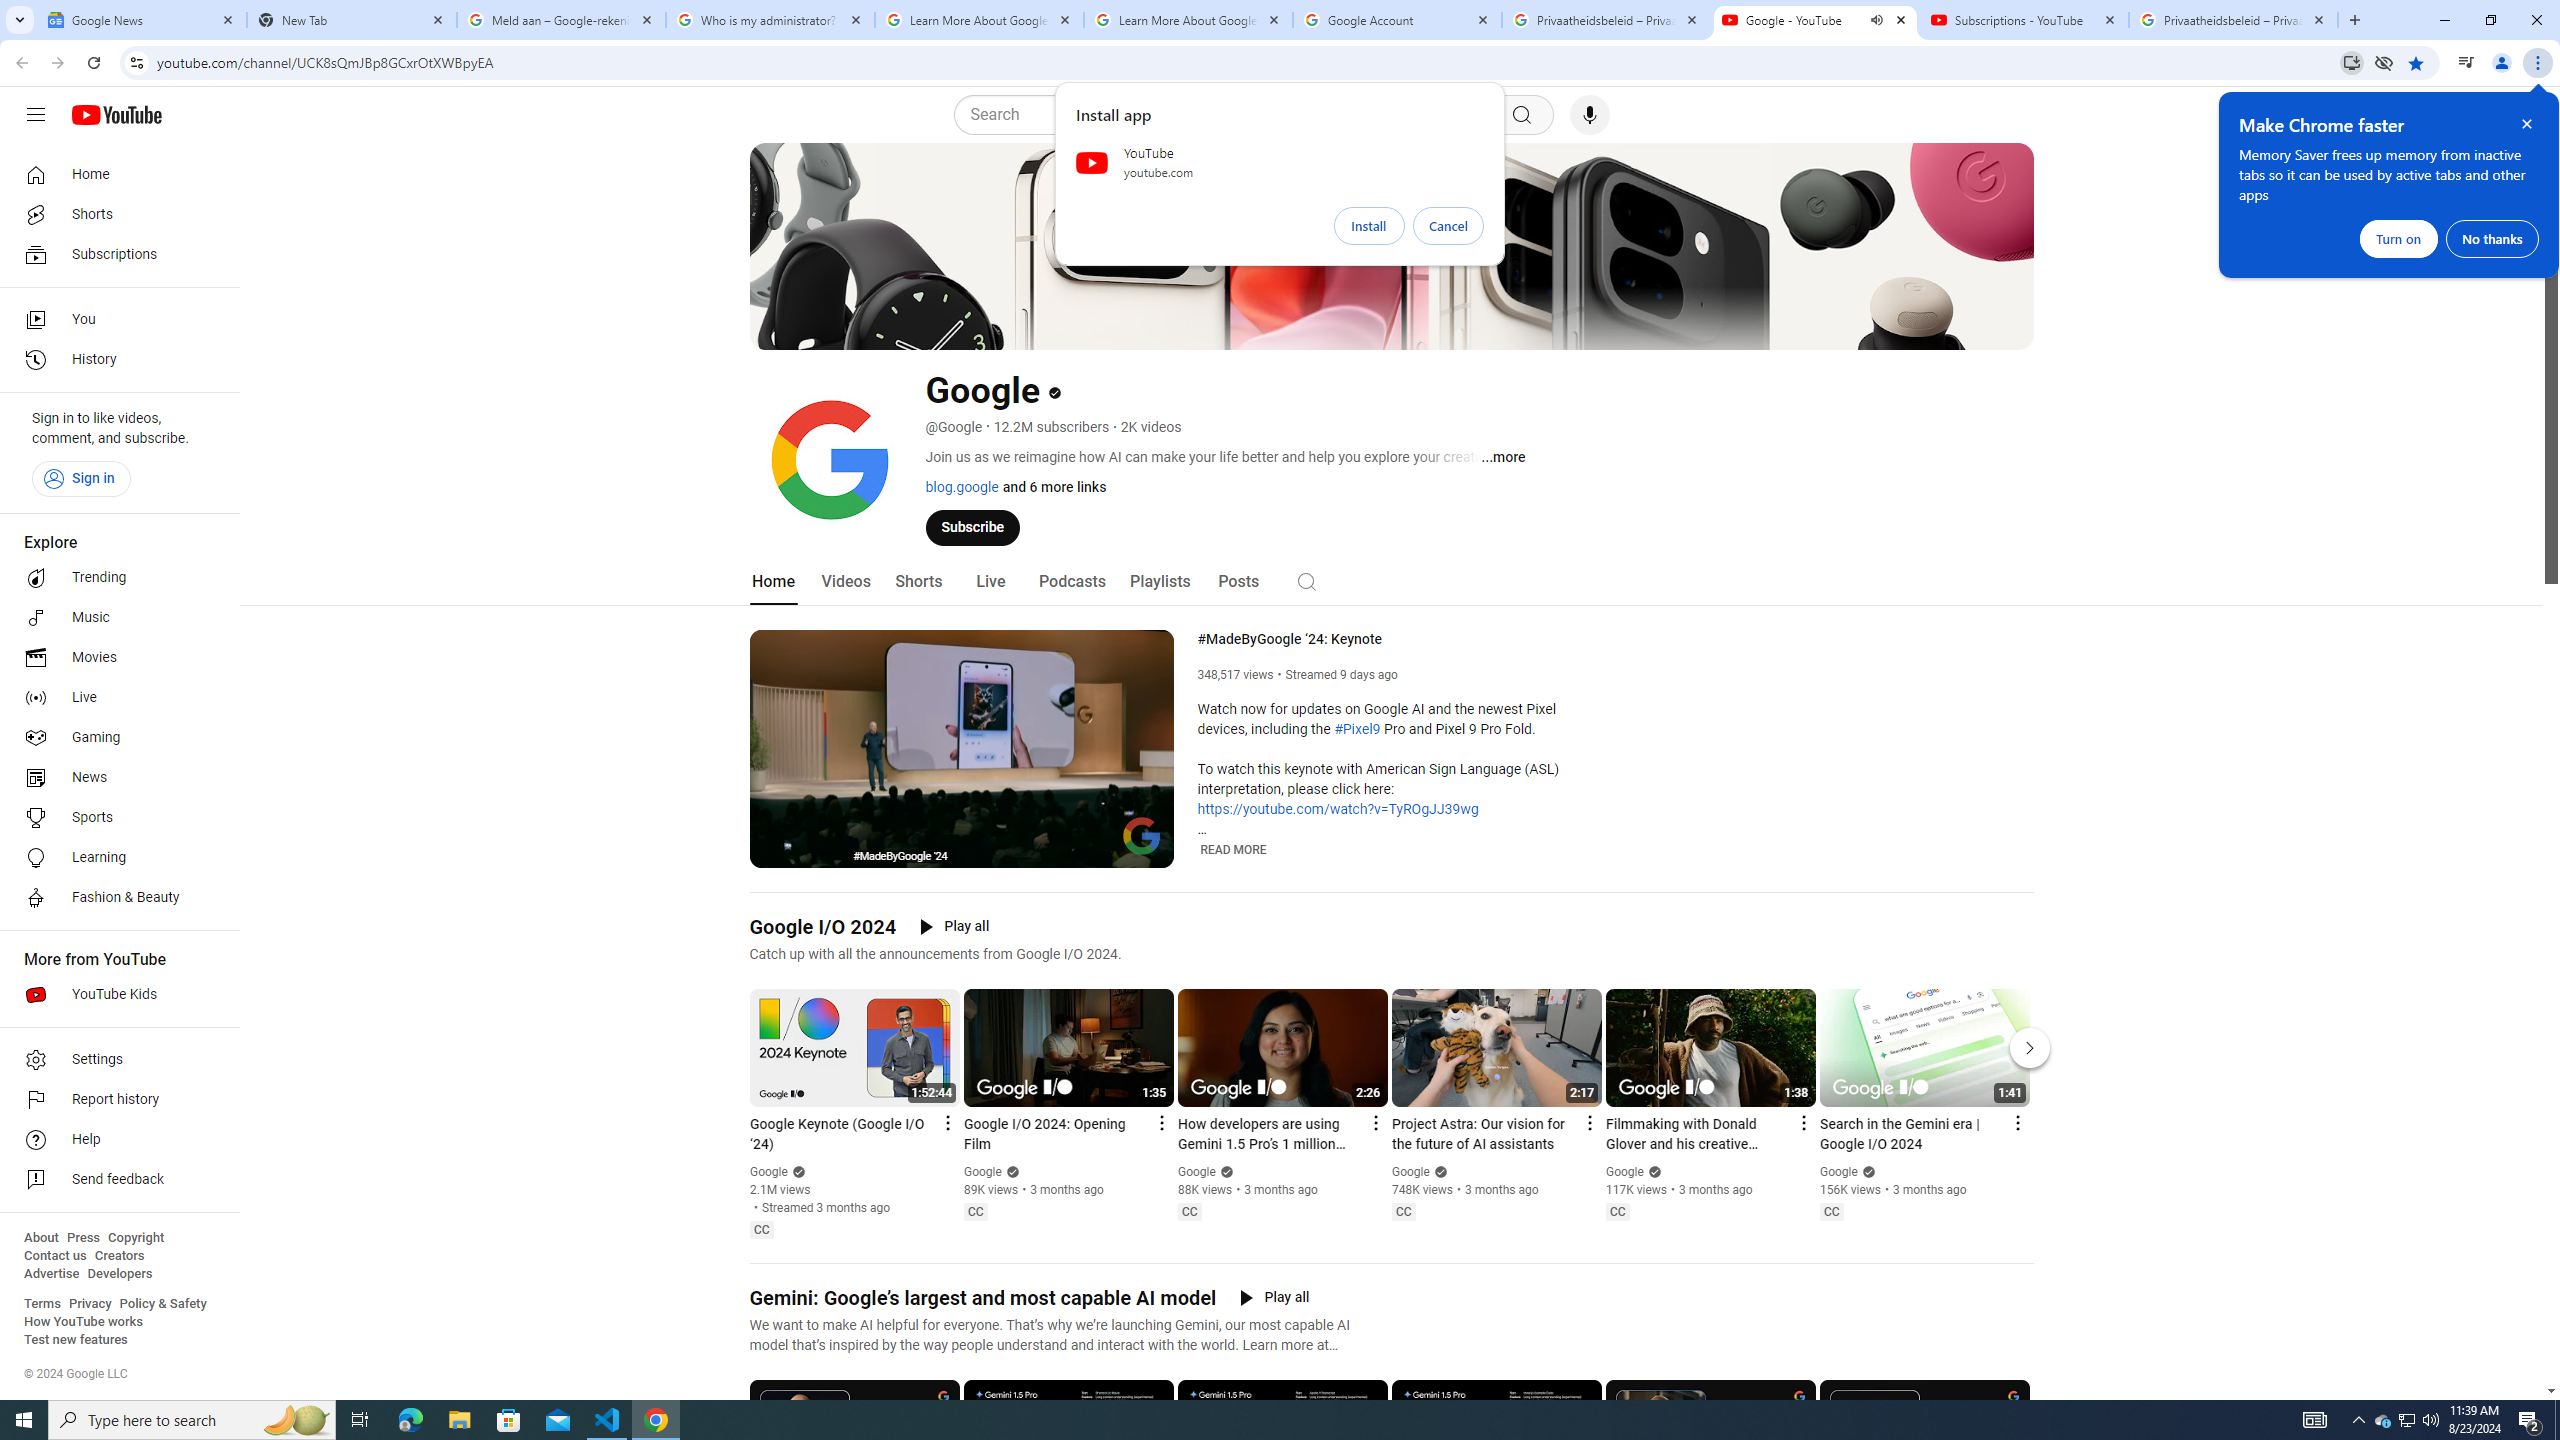  What do you see at coordinates (83, 1322) in the screenshot?
I see `How YouTube works` at bounding box center [83, 1322].